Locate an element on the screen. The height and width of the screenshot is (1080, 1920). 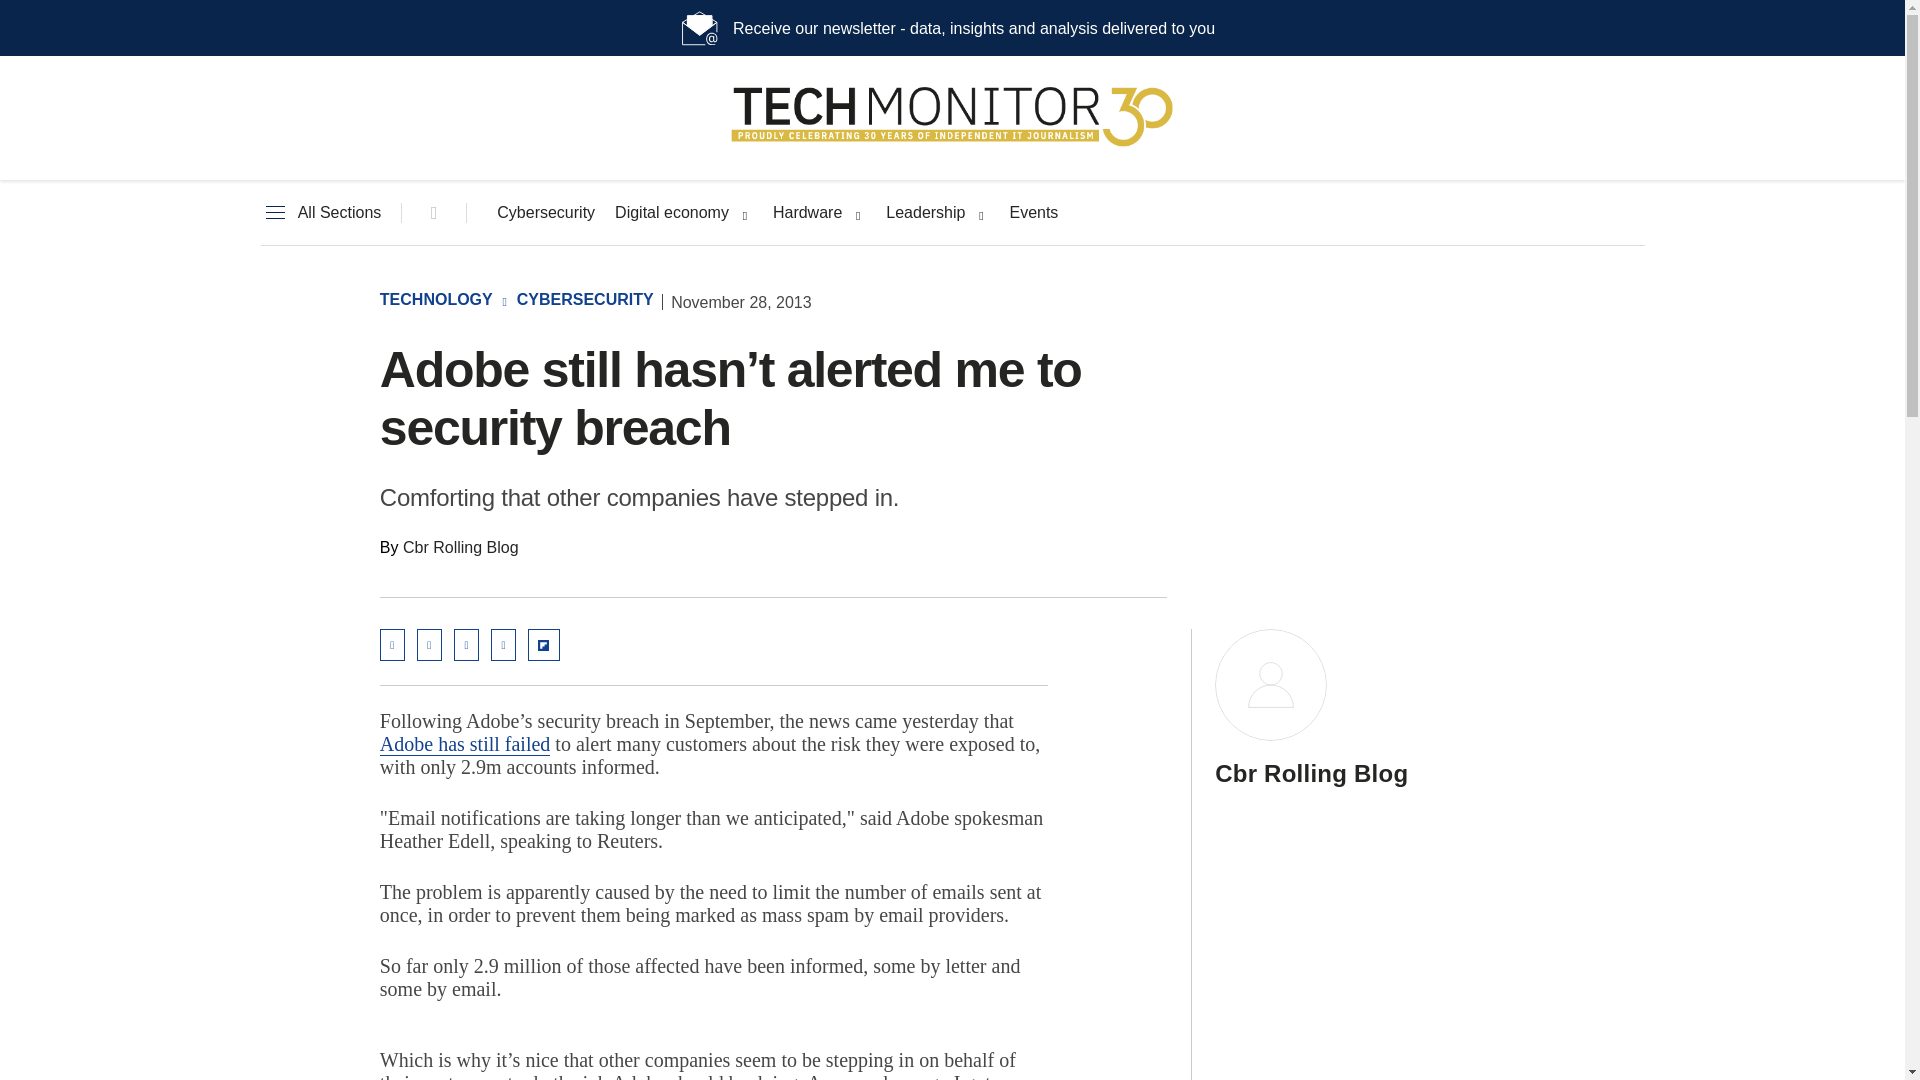
All Sections is located at coordinates (320, 213).